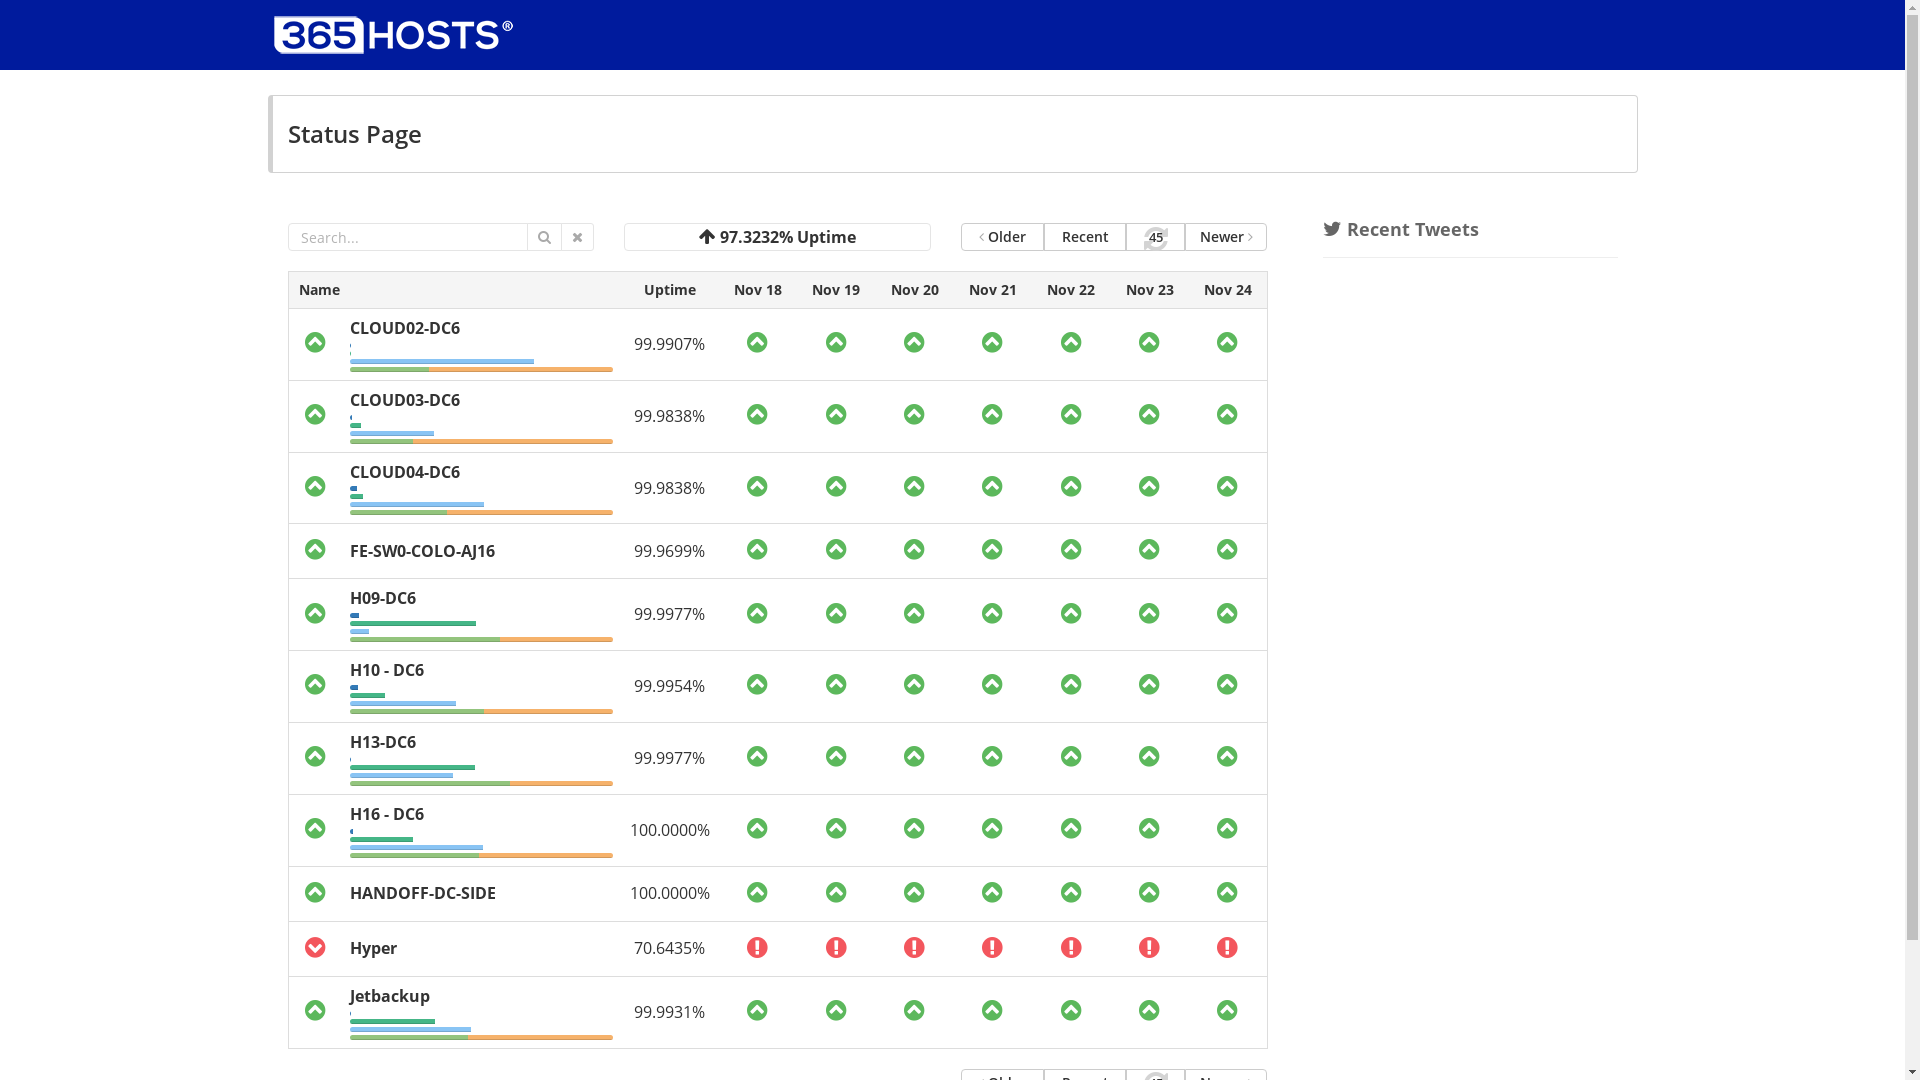 Image resolution: width=1920 pixels, height=1080 pixels. I want to click on Newer, so click(1226, 237).